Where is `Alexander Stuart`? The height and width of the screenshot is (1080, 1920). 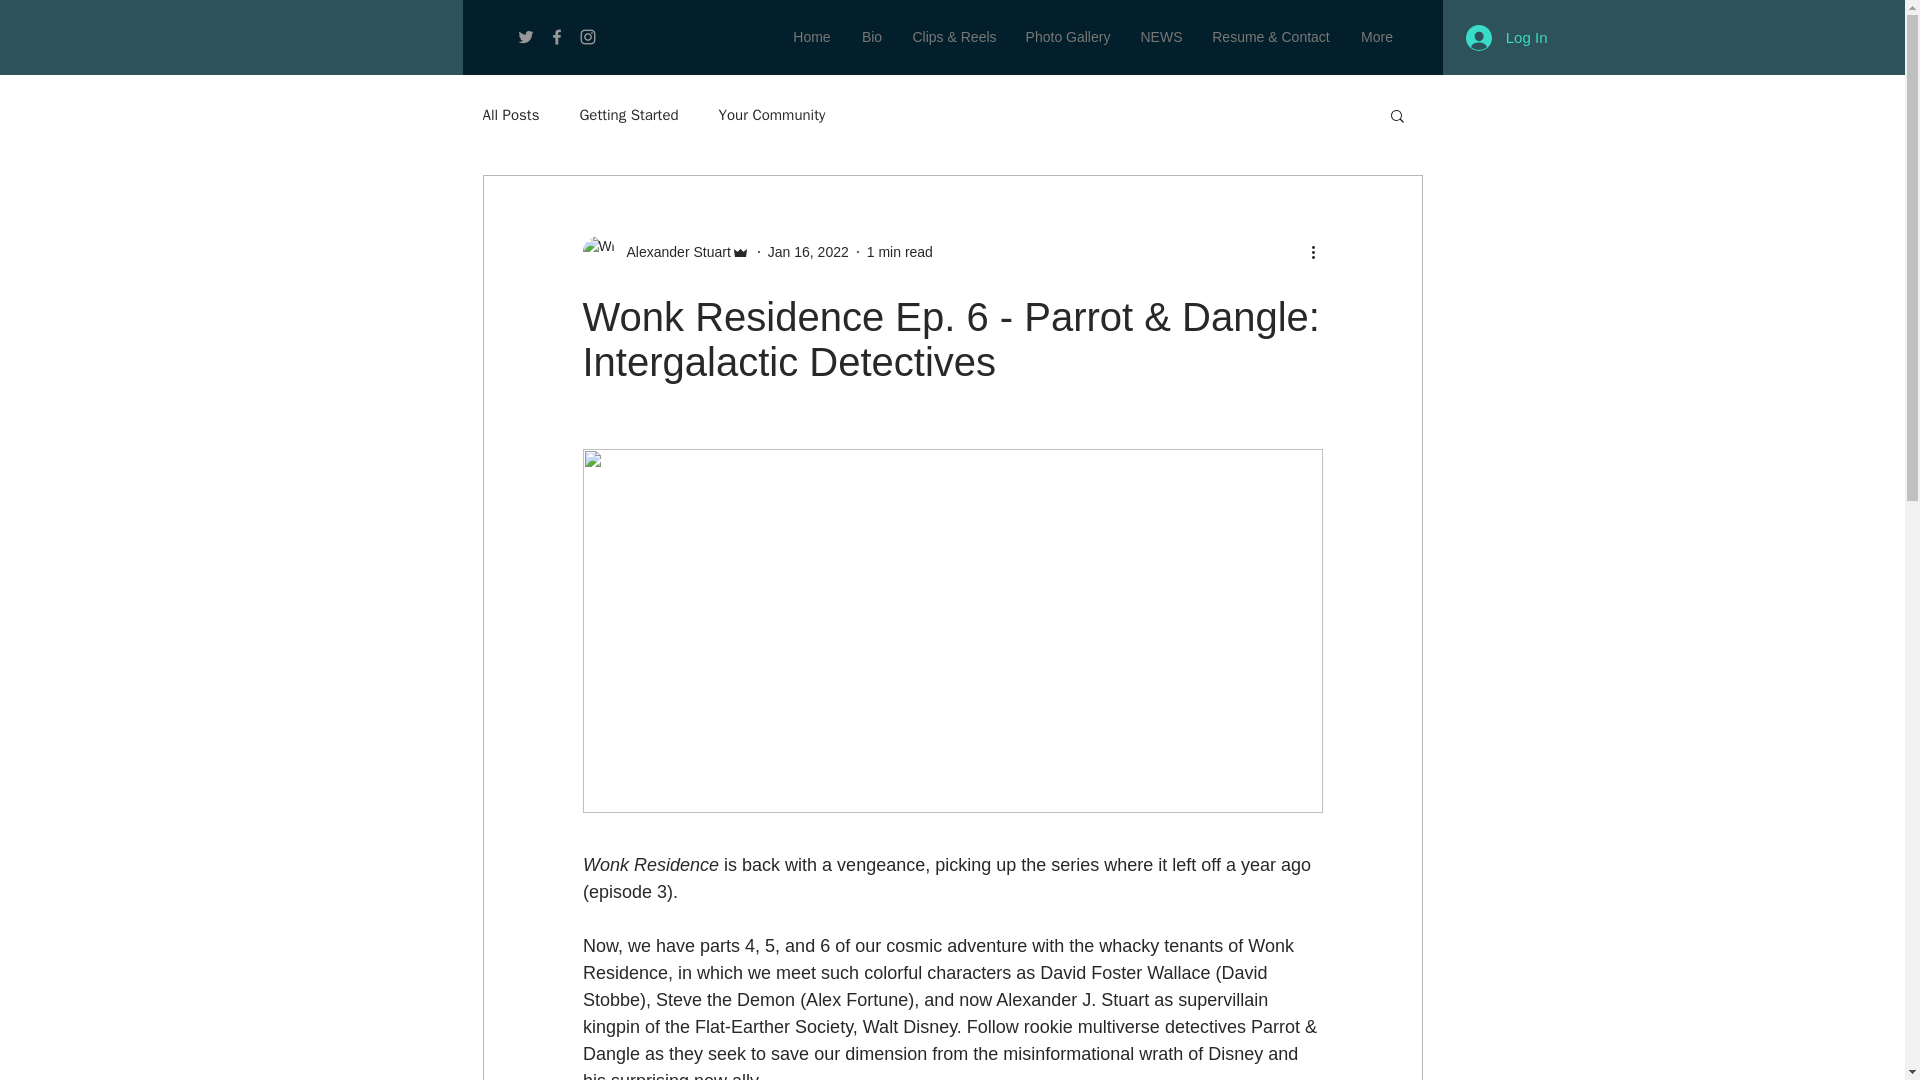
Alexander Stuart is located at coordinates (672, 252).